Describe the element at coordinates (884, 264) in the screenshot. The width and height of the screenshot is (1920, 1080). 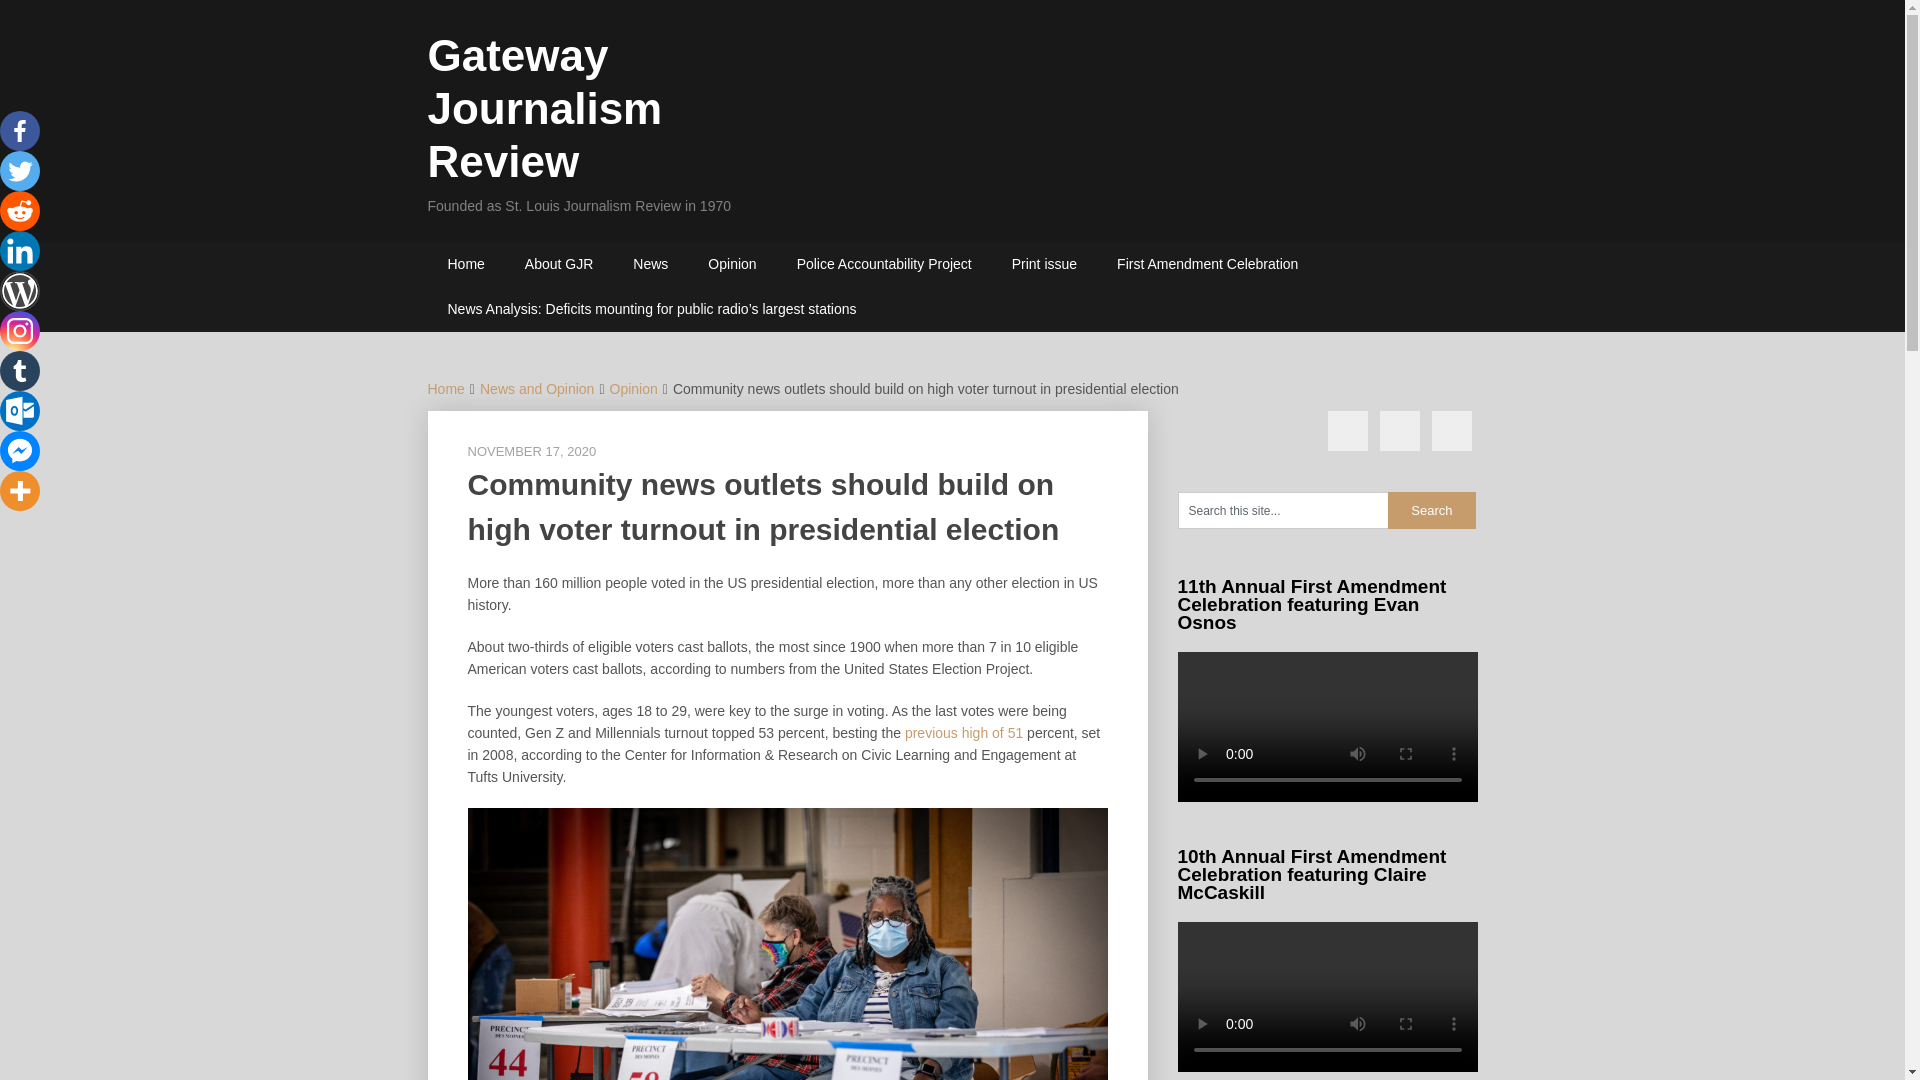
I see `Police Accountability Project` at that location.